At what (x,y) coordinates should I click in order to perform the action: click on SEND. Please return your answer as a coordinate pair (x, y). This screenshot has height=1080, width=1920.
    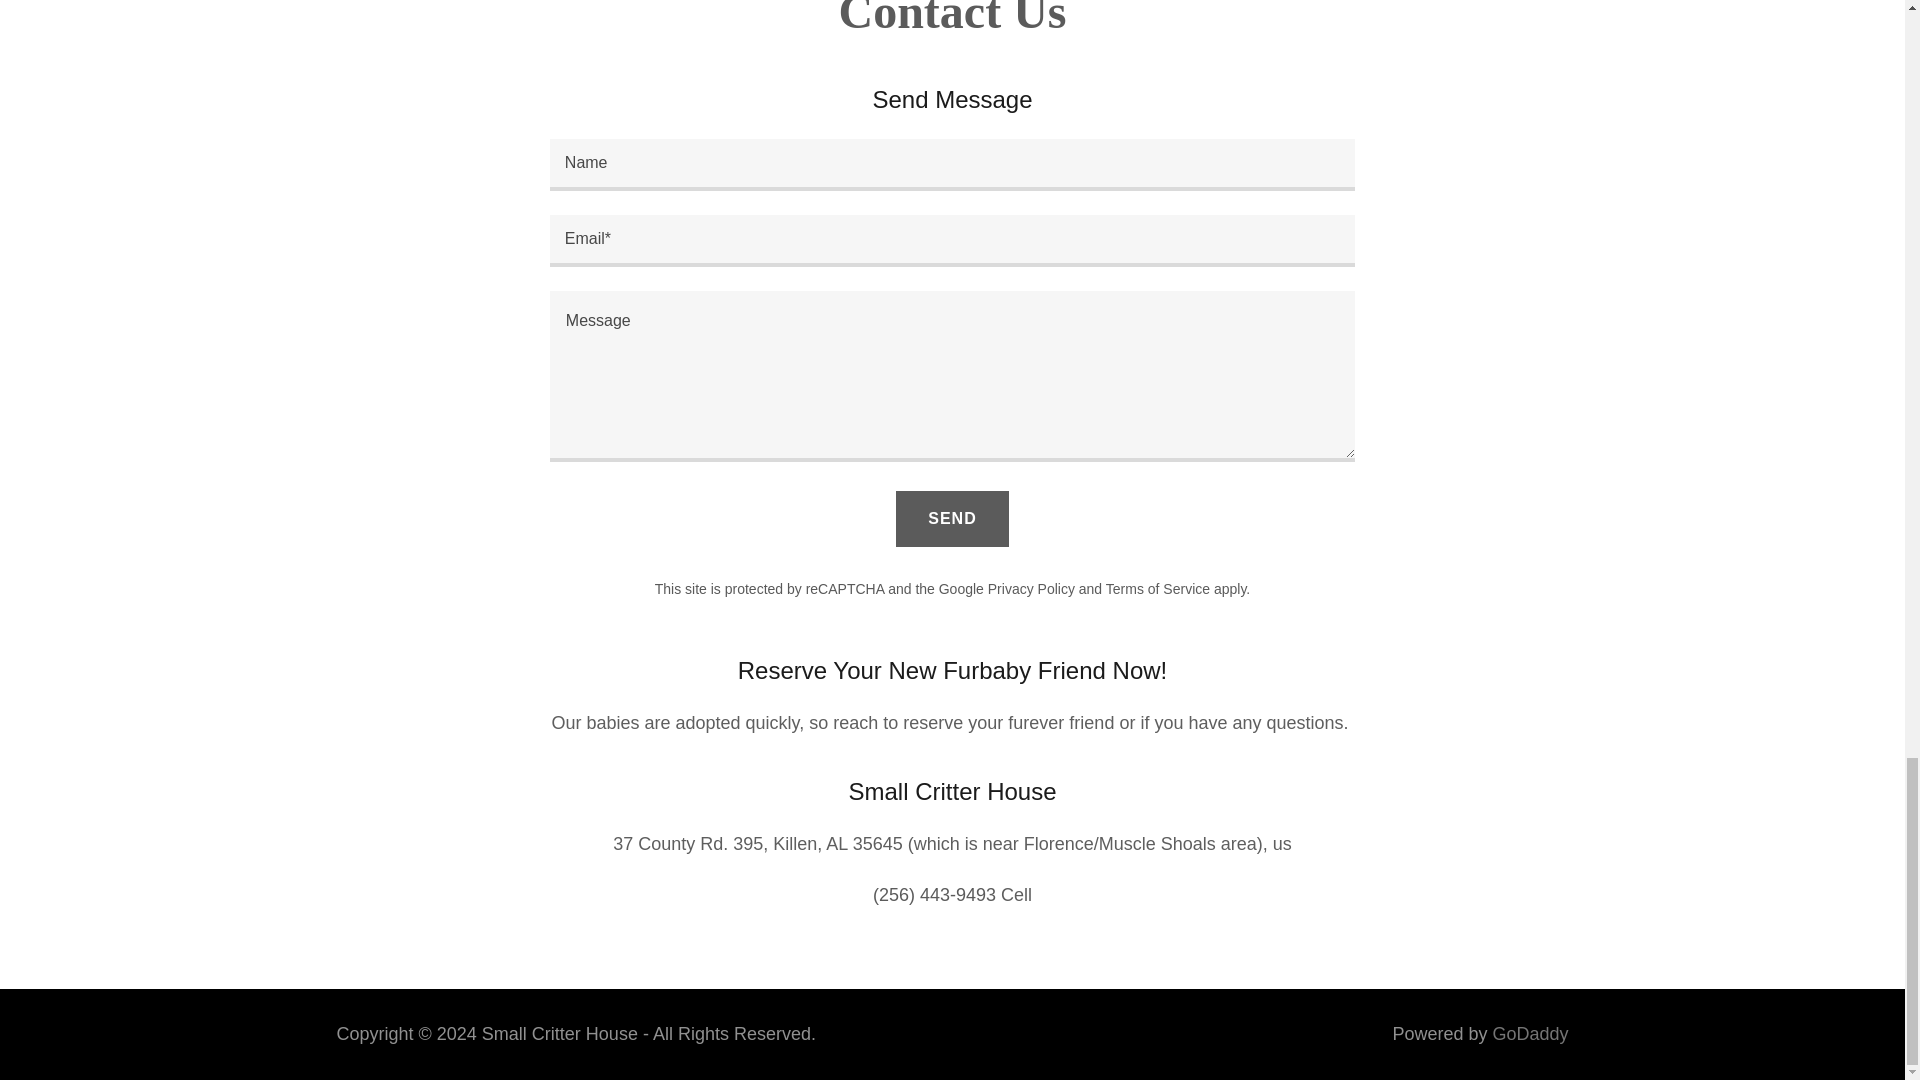
    Looking at the image, I should click on (952, 518).